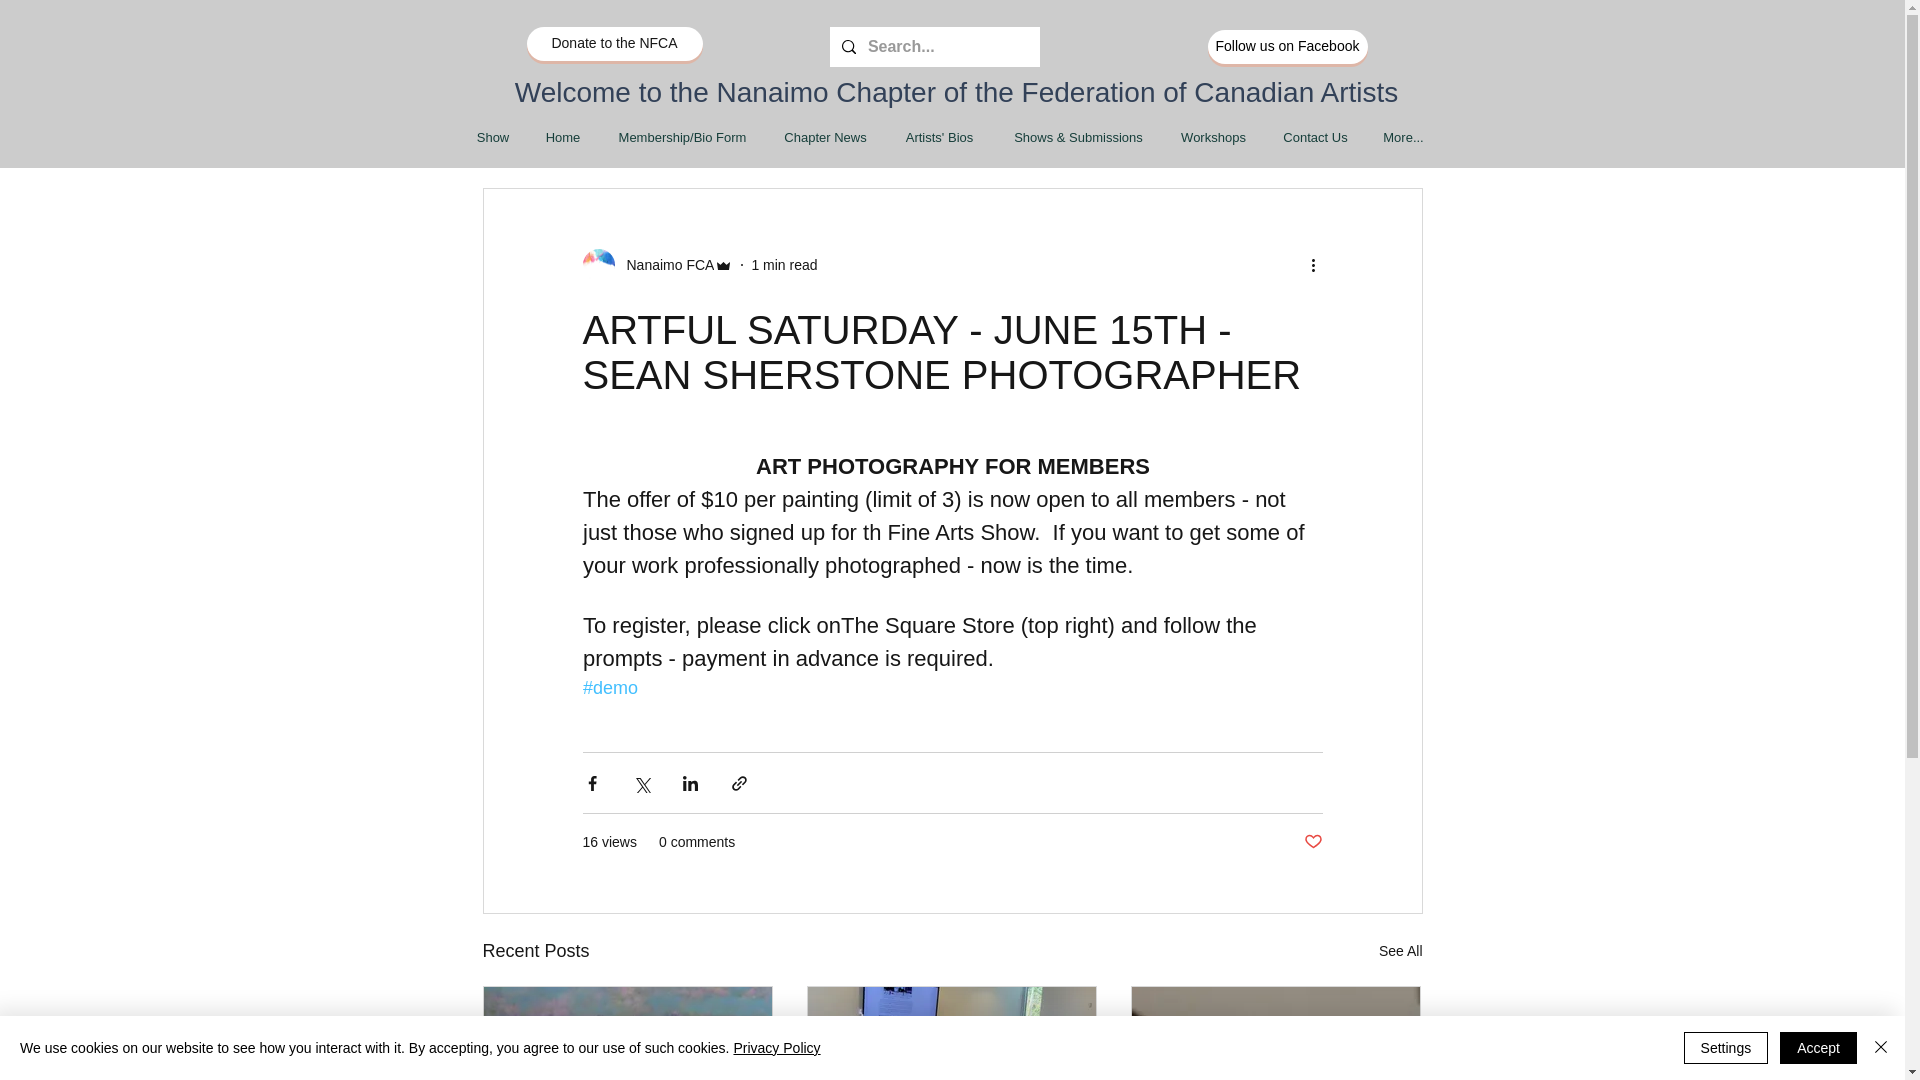 The width and height of the screenshot is (1920, 1080). I want to click on See All, so click(1400, 951).